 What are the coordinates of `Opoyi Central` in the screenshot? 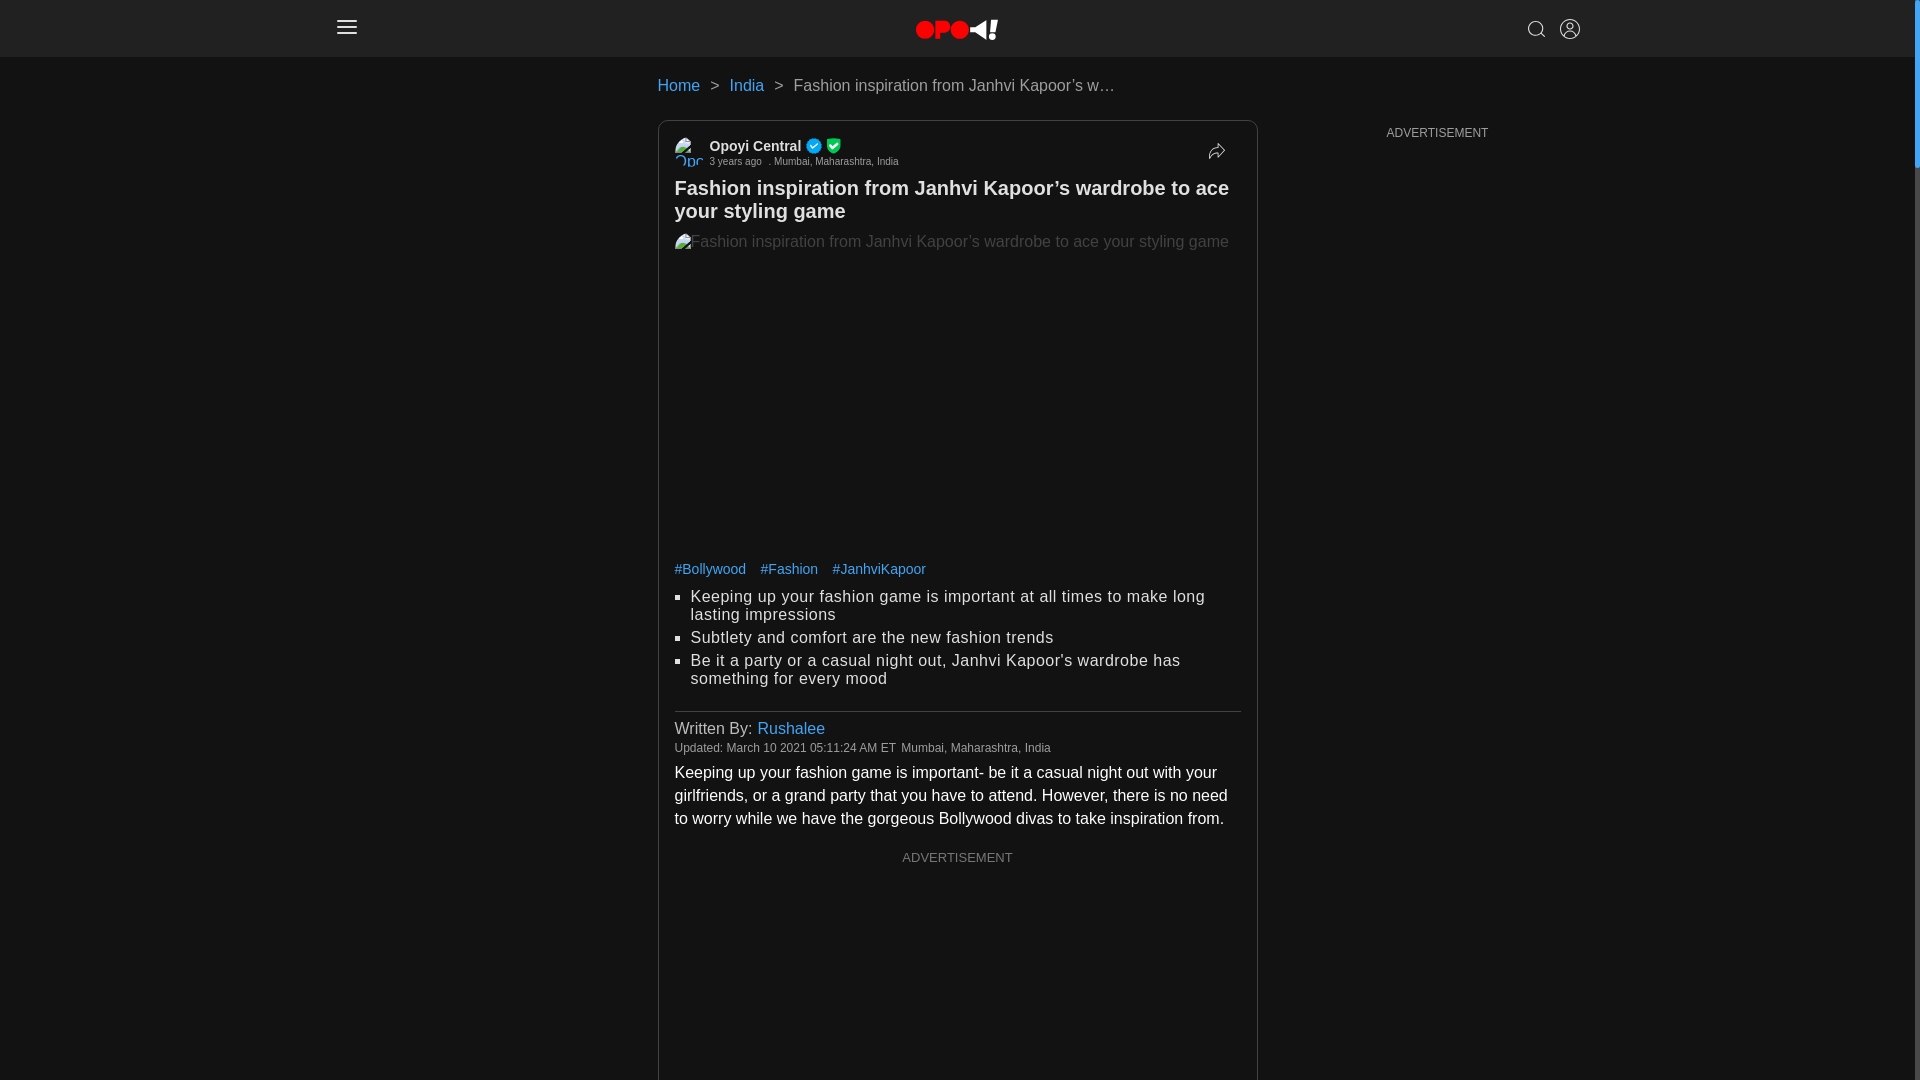 It's located at (804, 146).